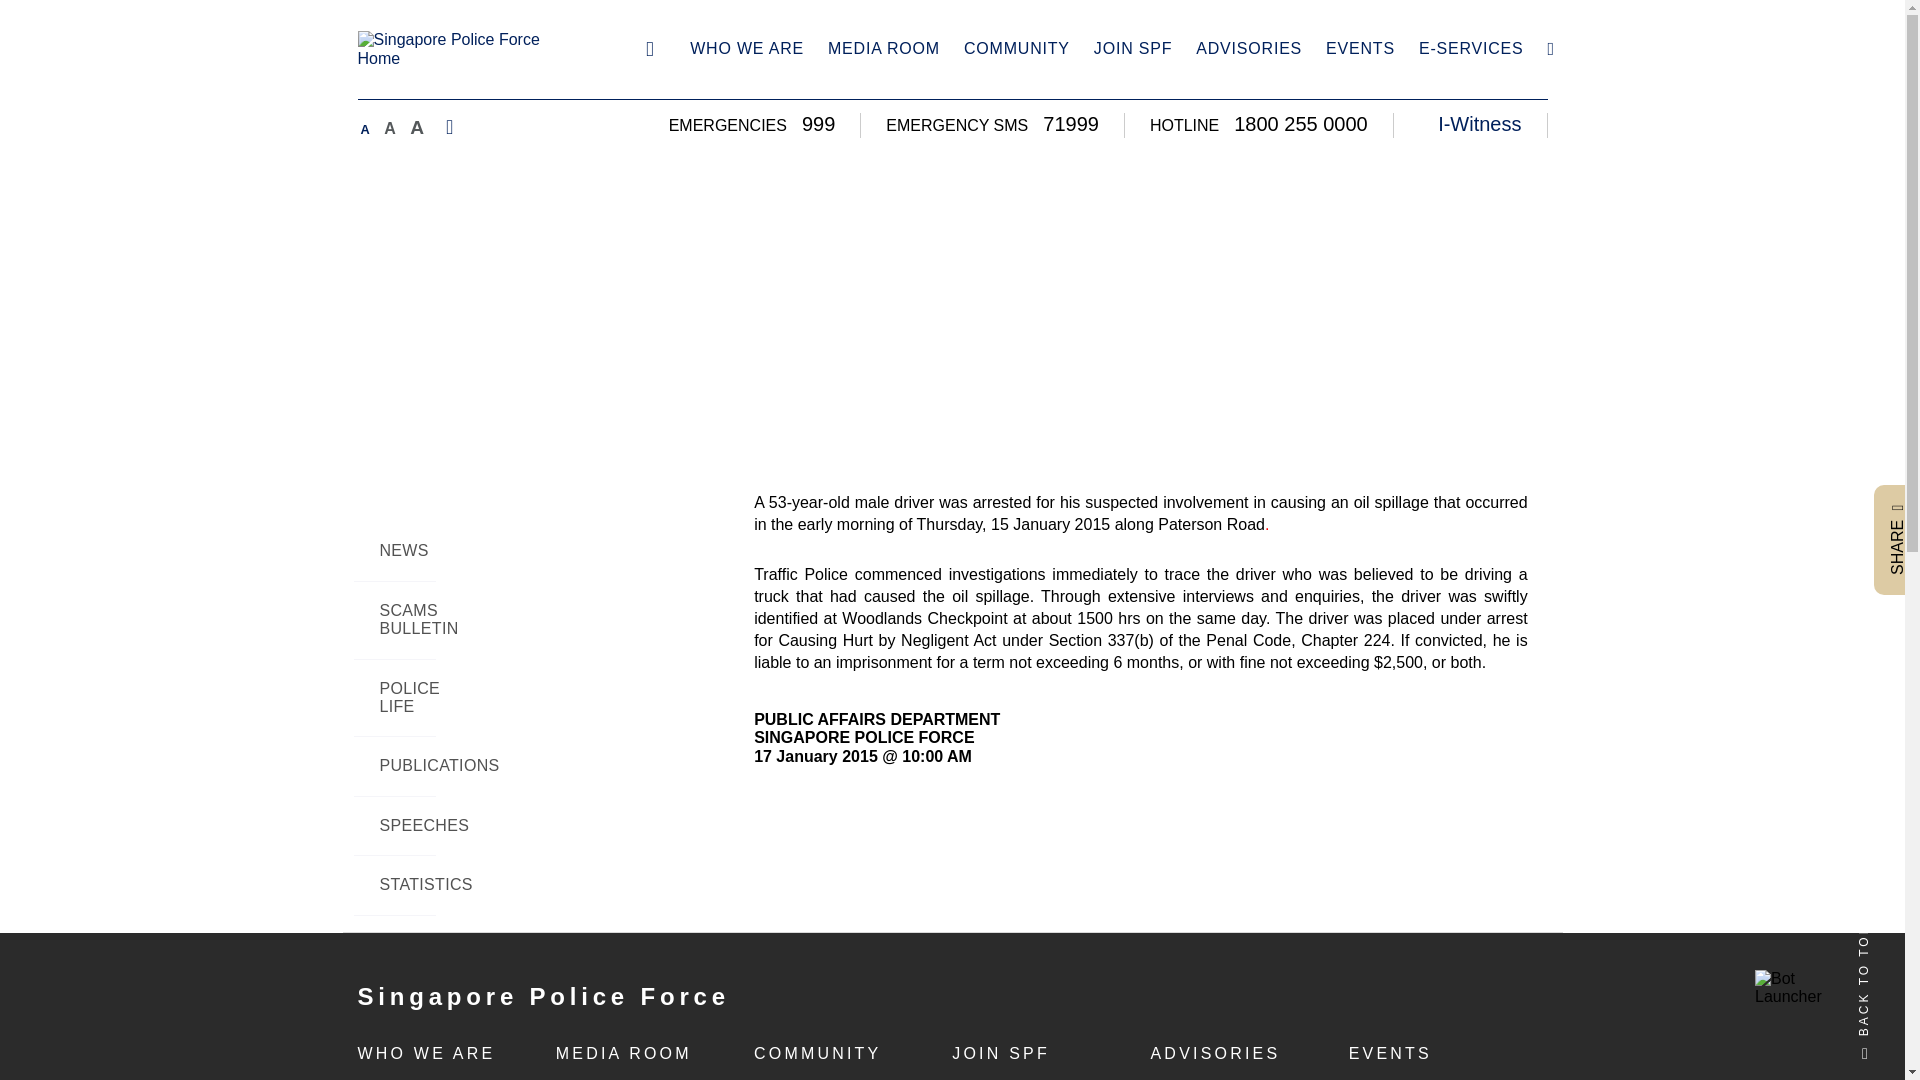 This screenshot has height=1080, width=1920. What do you see at coordinates (1016, 50) in the screenshot?
I see `COMMUNITY` at bounding box center [1016, 50].